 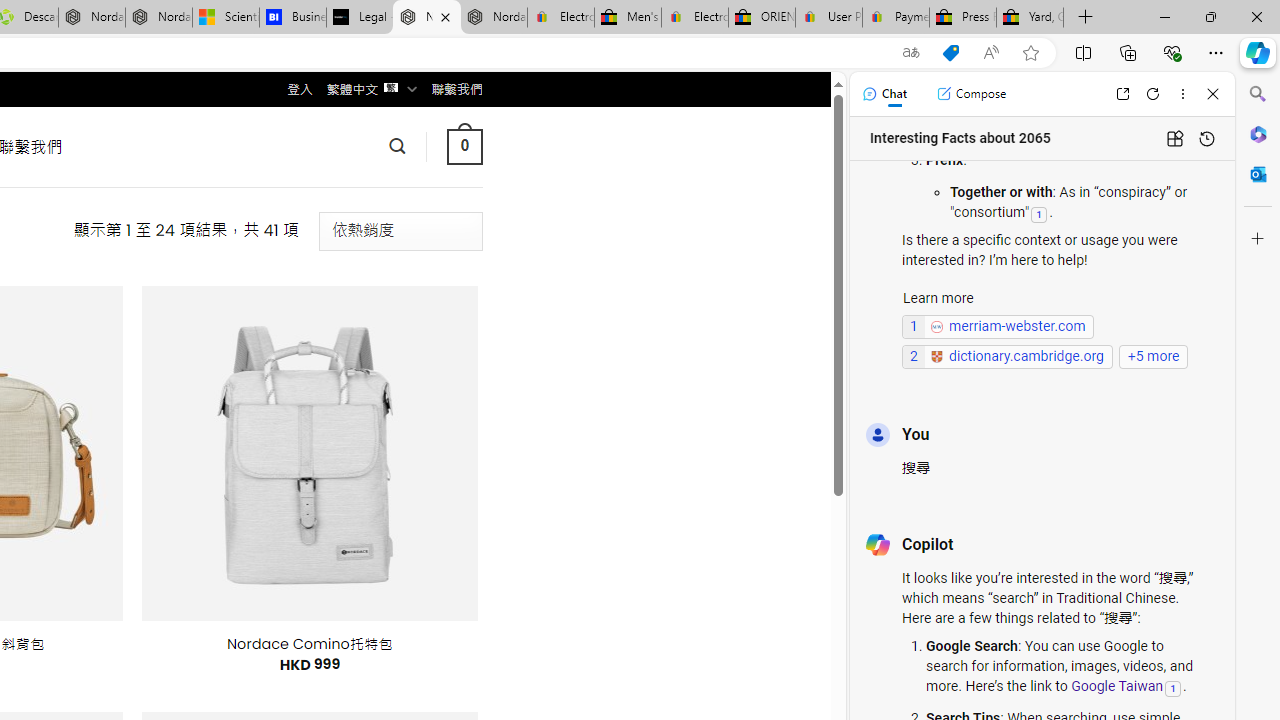 I want to click on Payments Terms of Use | eBay.com, so click(x=896, y=18).